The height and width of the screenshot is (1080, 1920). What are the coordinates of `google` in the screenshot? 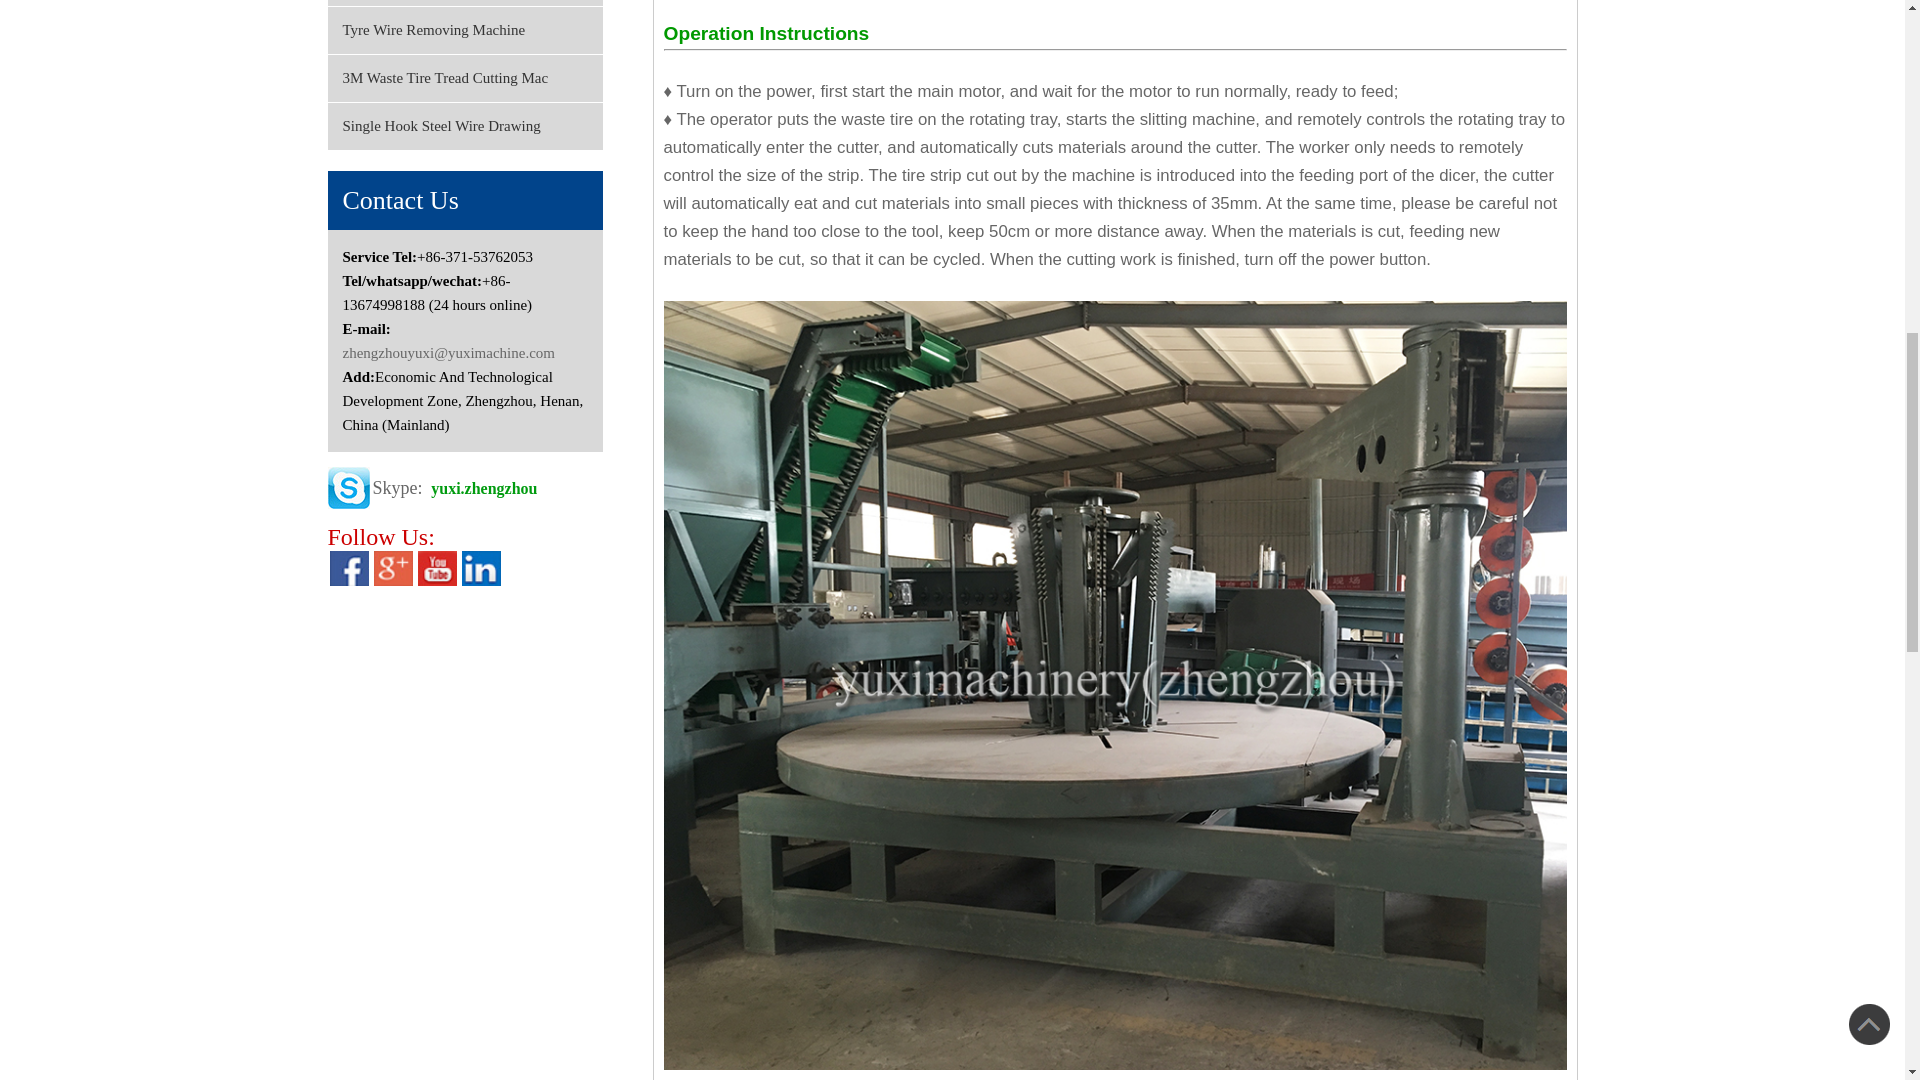 It's located at (393, 565).